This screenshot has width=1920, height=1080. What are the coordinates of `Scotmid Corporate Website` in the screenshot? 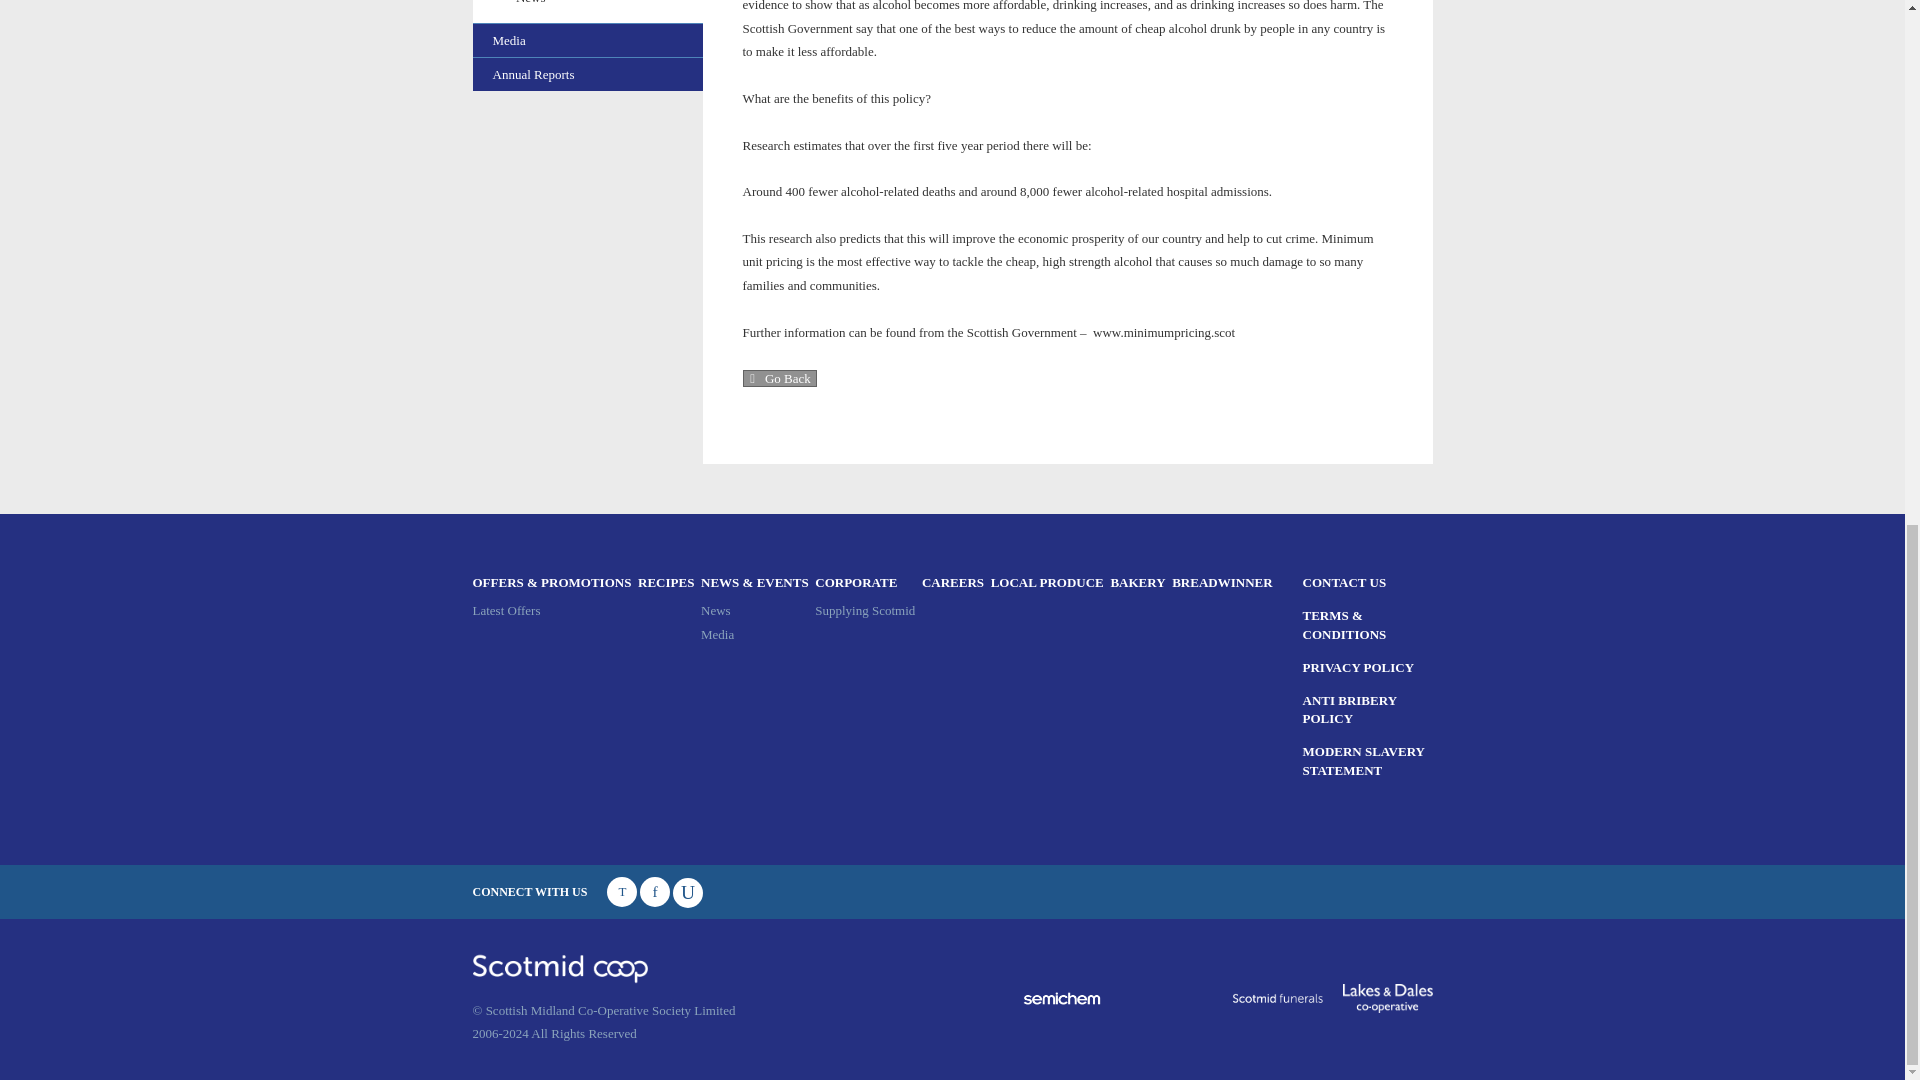 It's located at (864, 582).